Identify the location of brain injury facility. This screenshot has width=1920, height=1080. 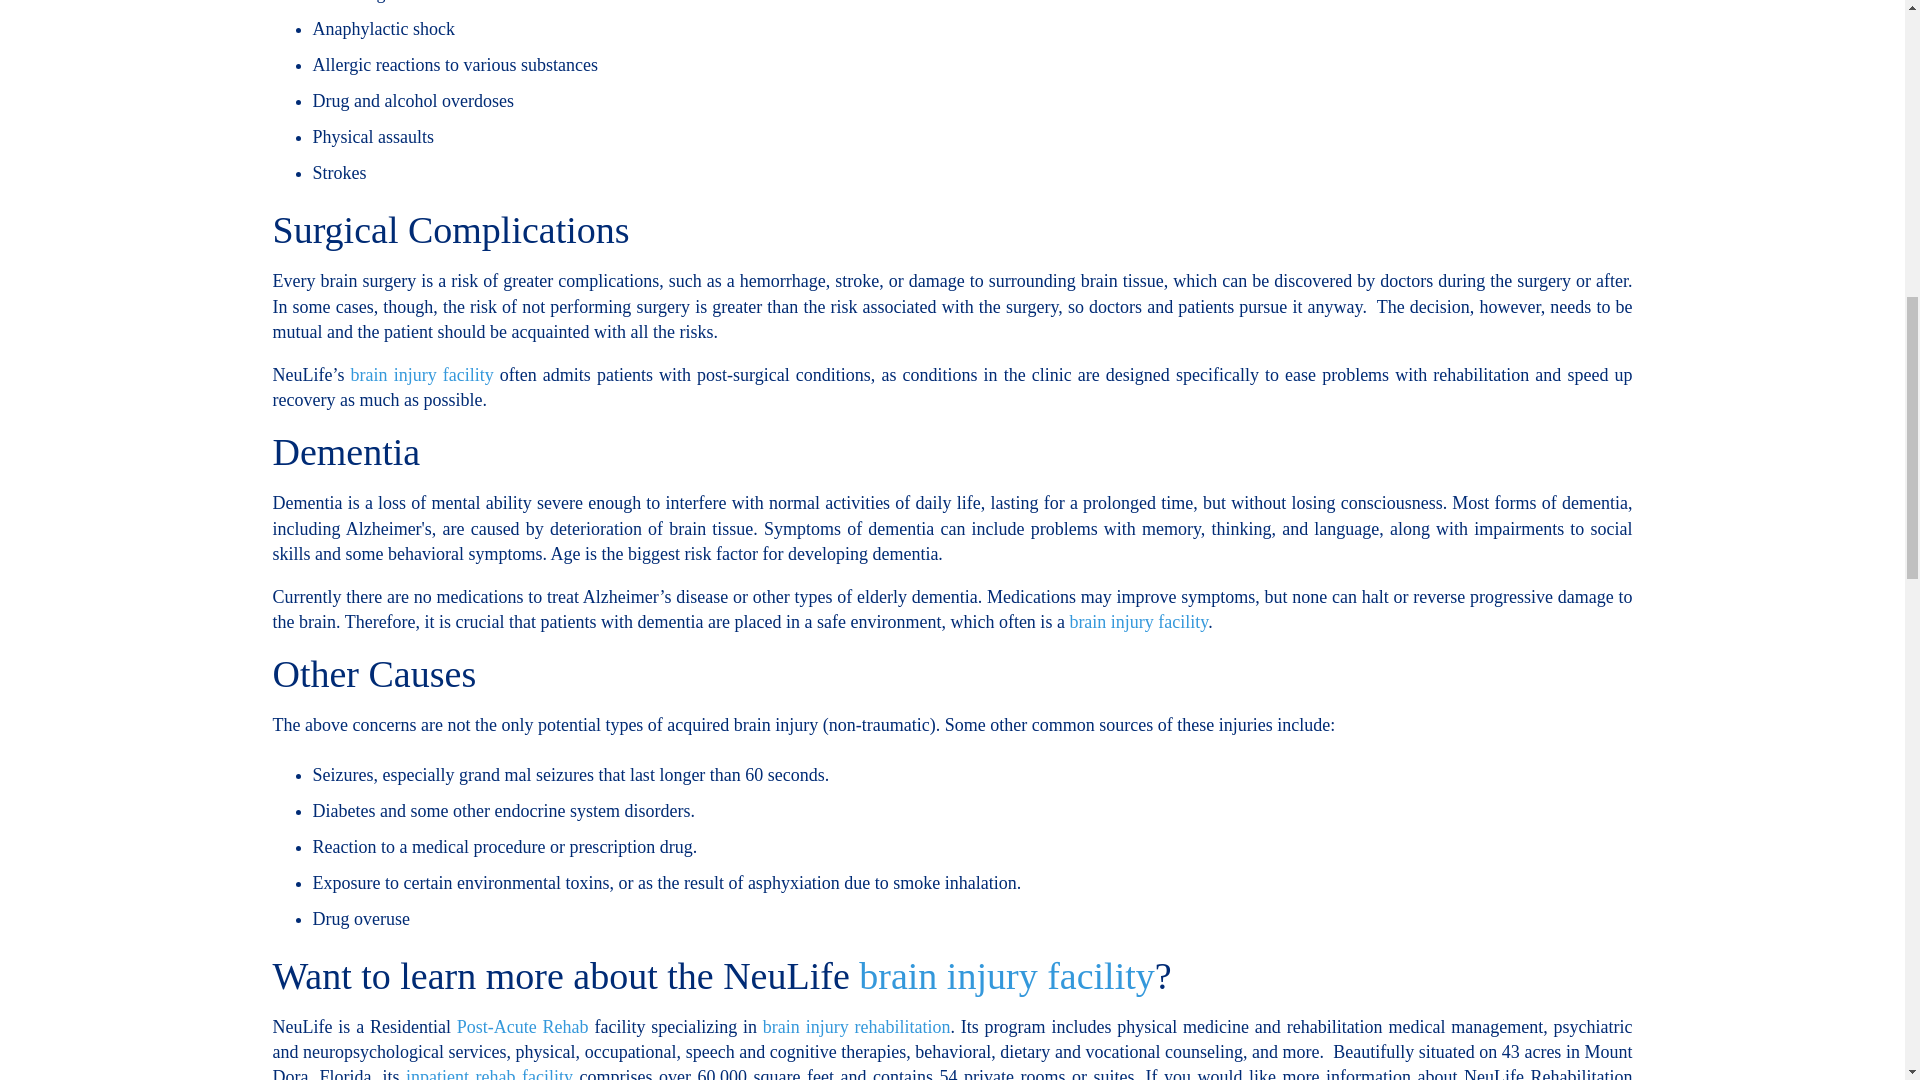
(422, 374).